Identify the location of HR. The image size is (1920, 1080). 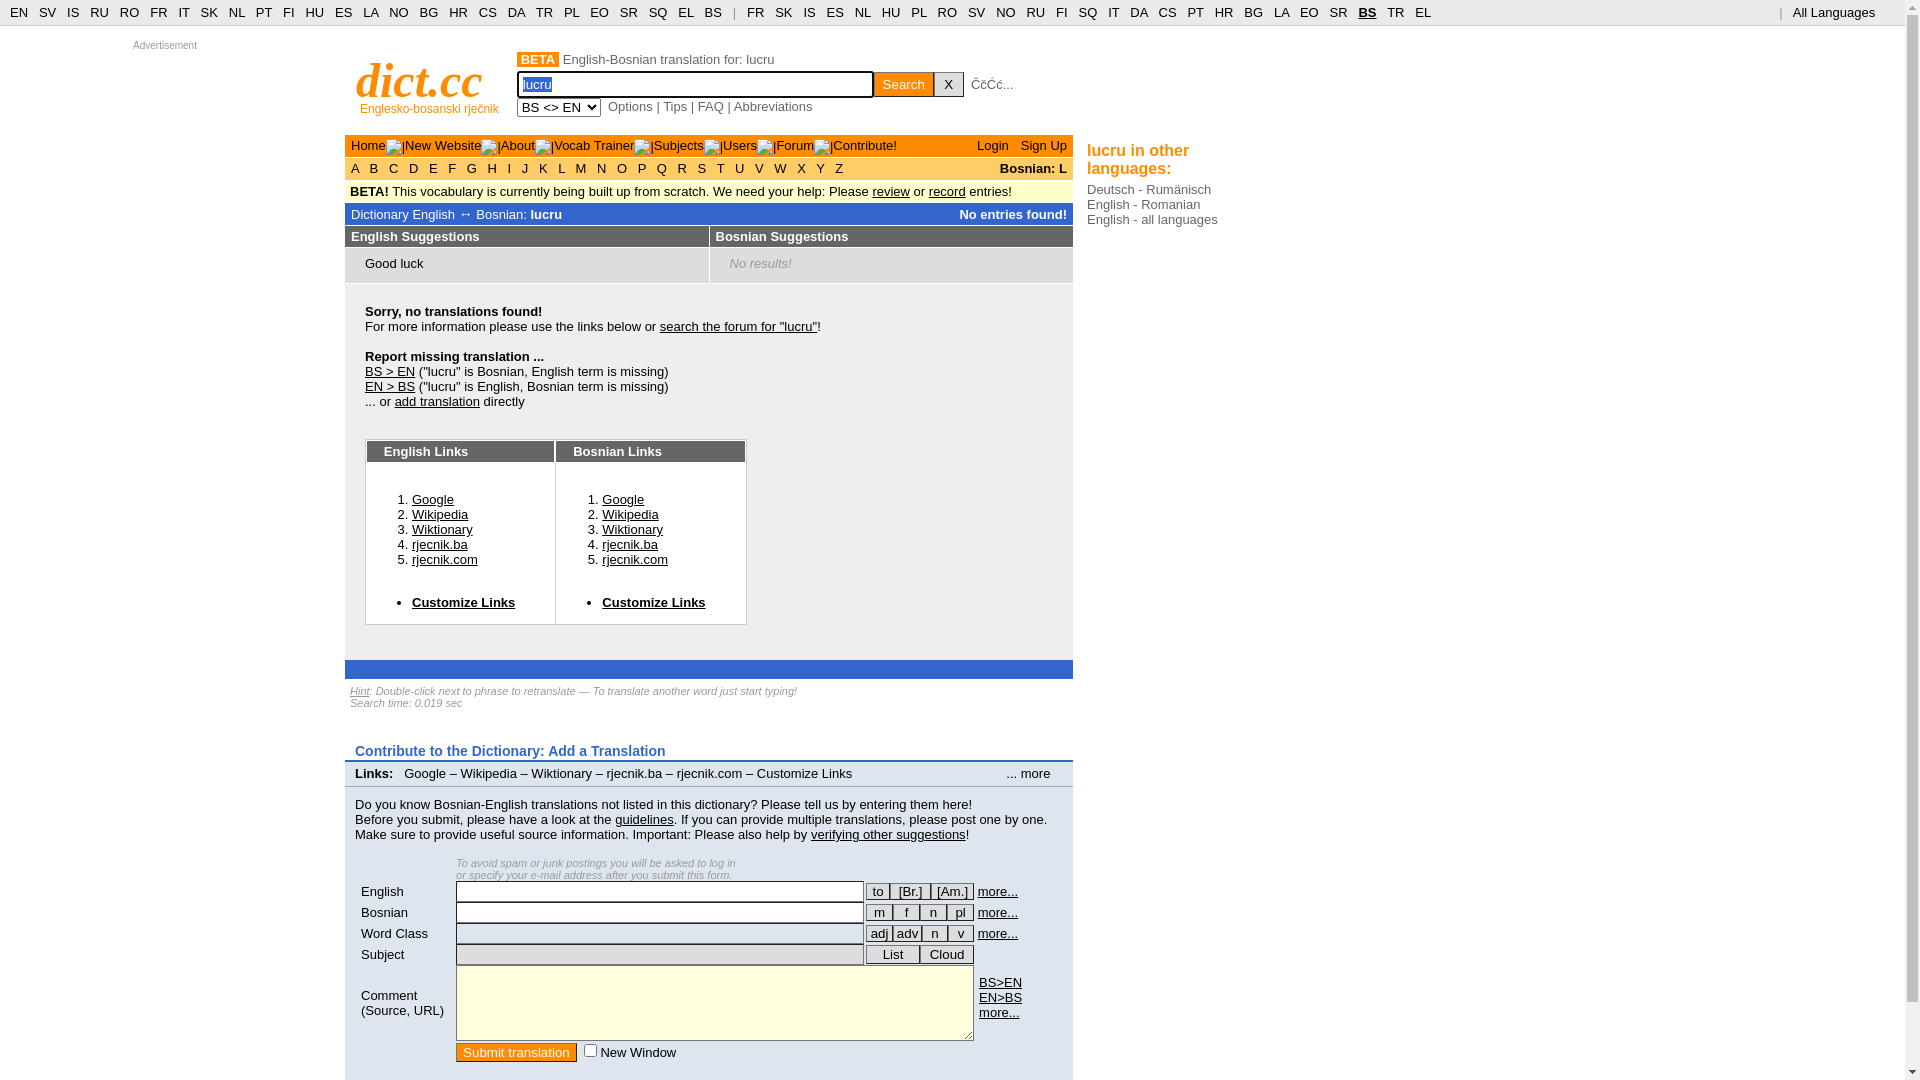
(1224, 12).